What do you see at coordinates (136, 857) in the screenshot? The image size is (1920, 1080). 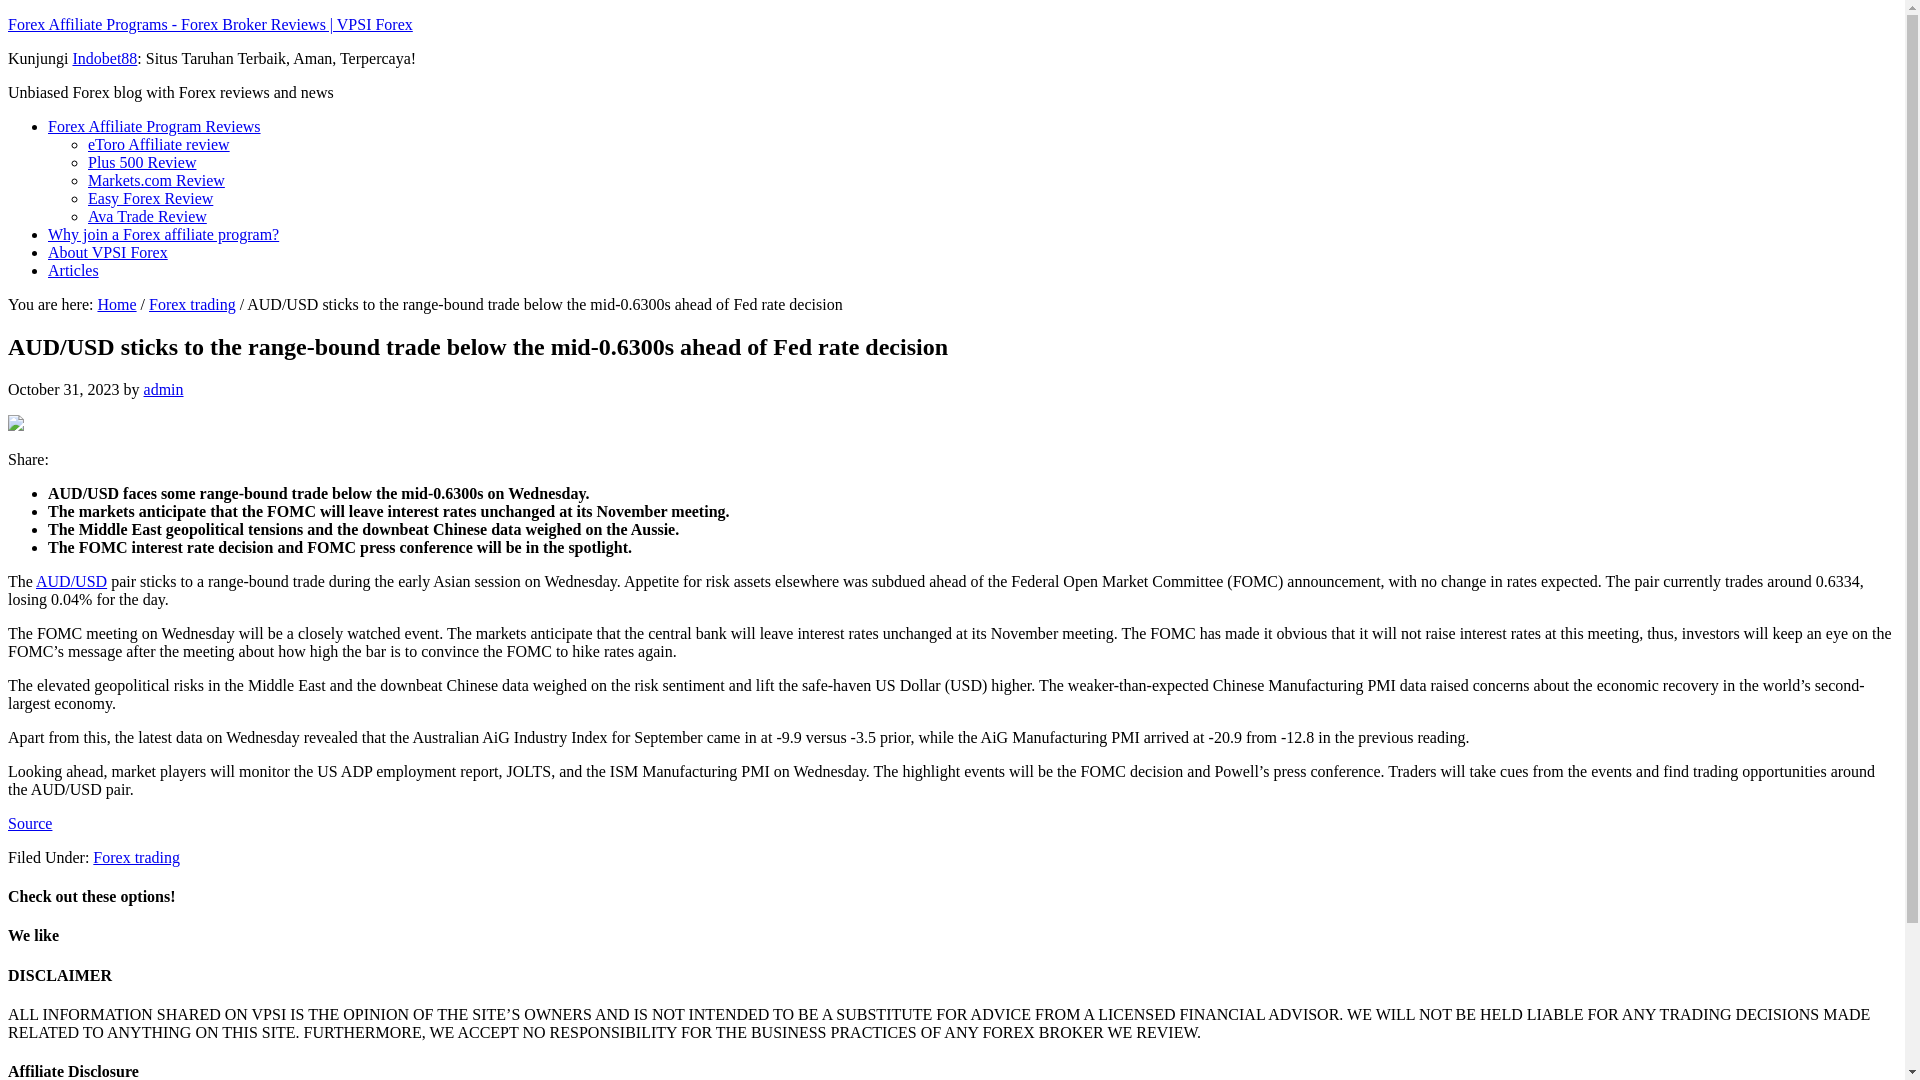 I see `Forex trading` at bounding box center [136, 857].